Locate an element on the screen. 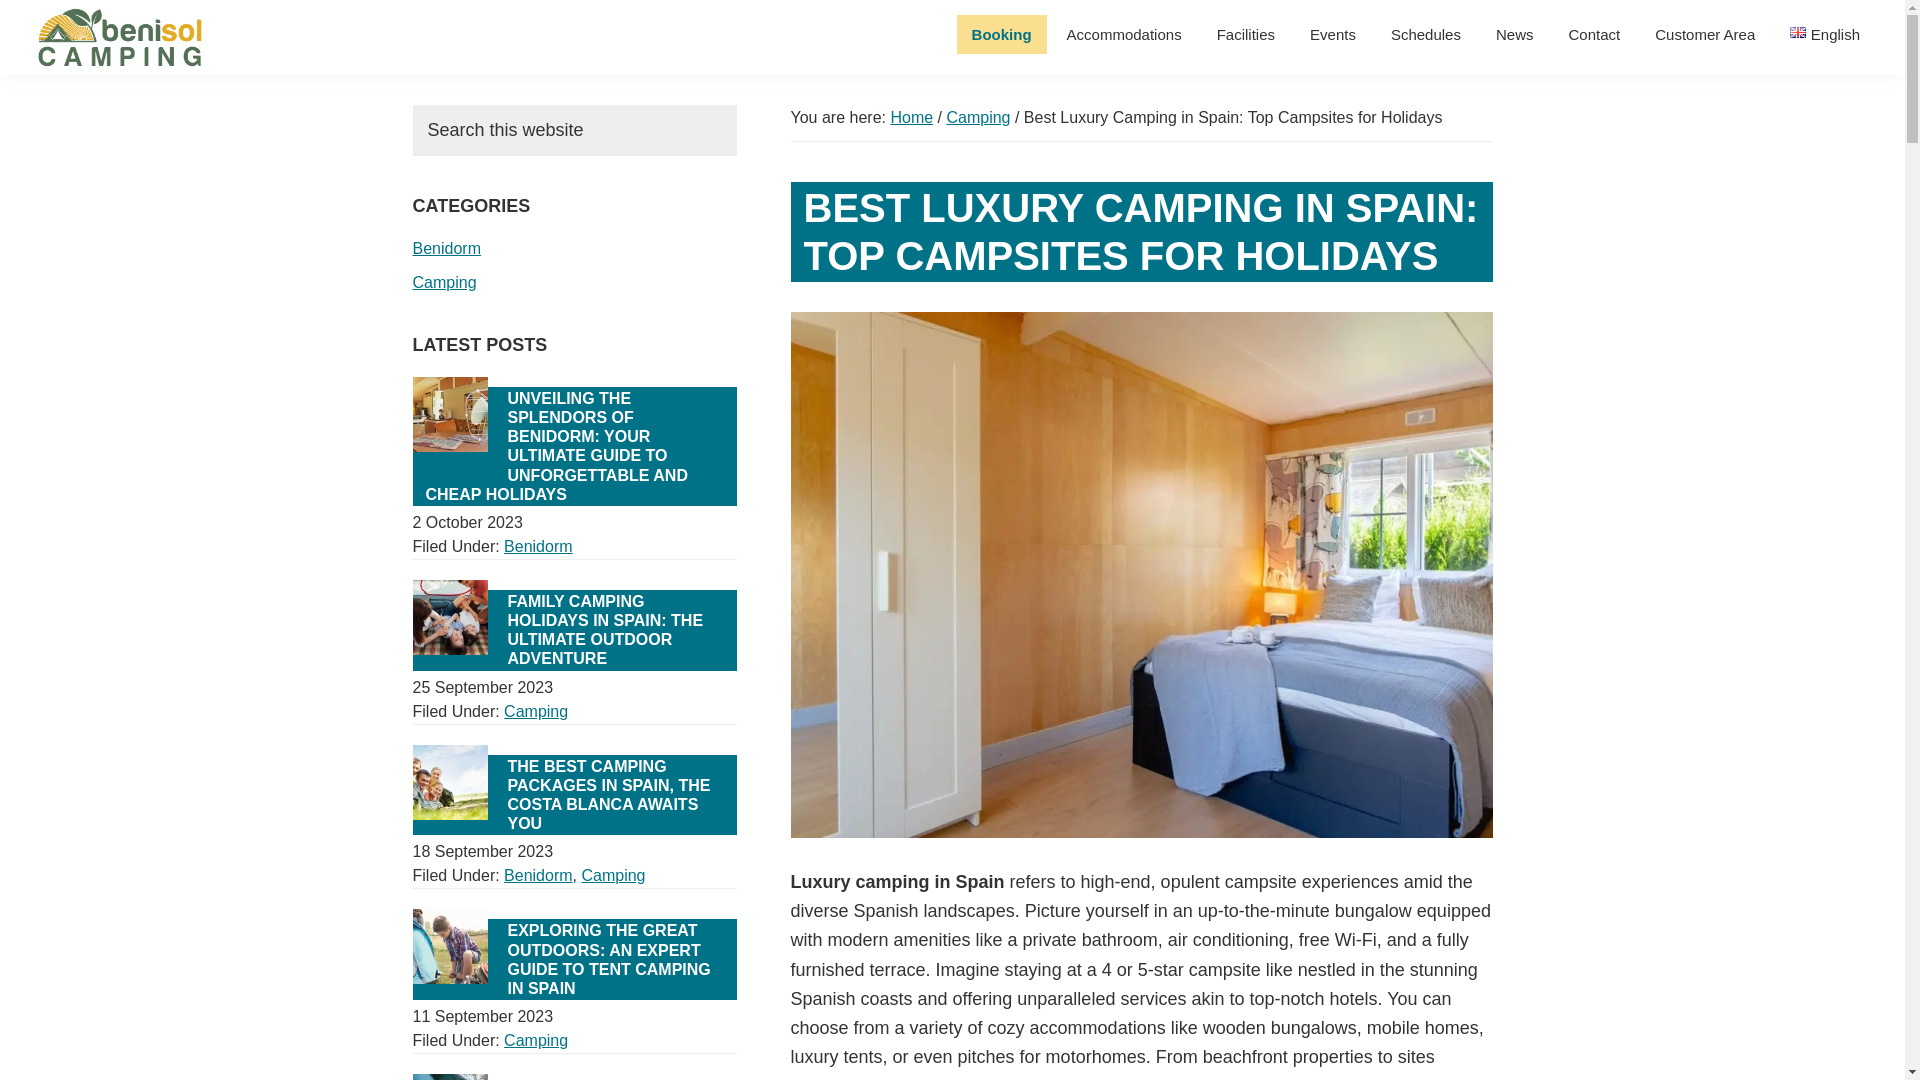 This screenshot has width=1920, height=1080. Events is located at coordinates (1332, 34).